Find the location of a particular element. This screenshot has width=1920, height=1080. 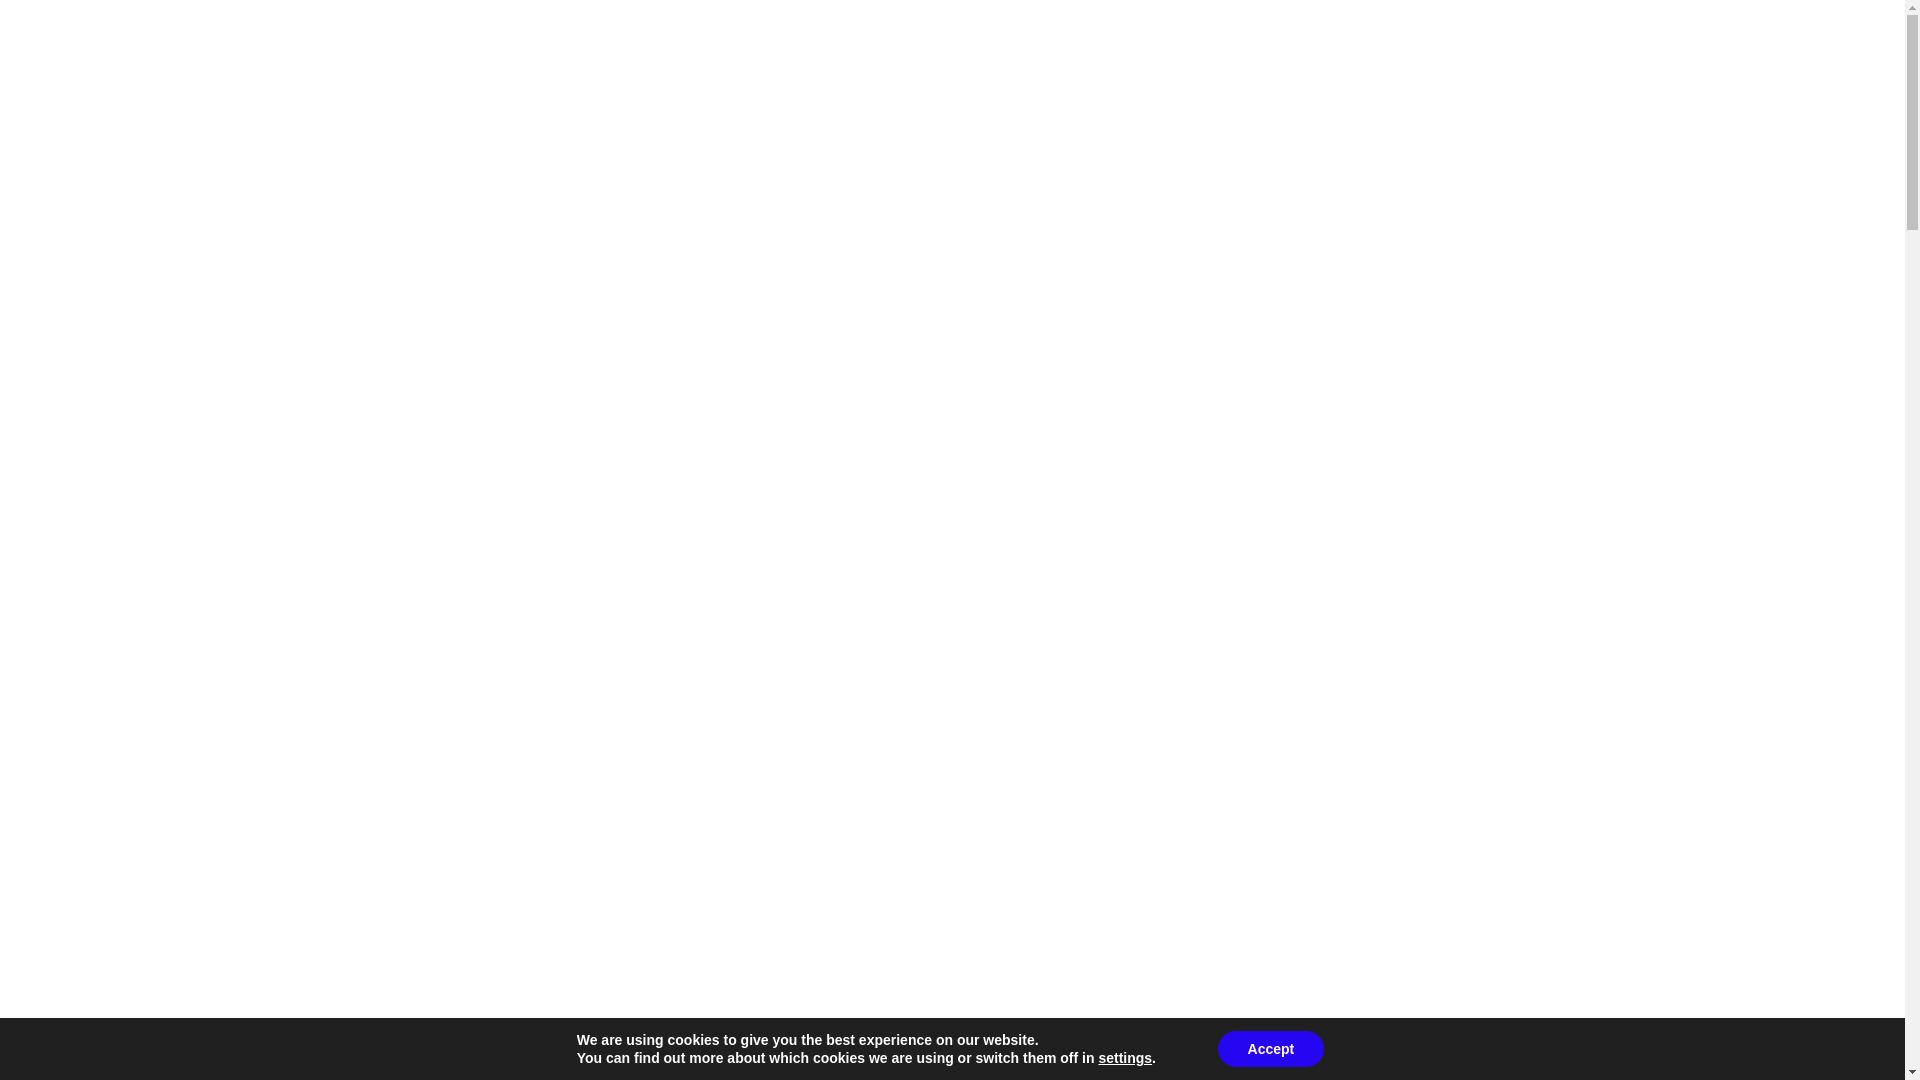

settings is located at coordinates (1125, 1058).